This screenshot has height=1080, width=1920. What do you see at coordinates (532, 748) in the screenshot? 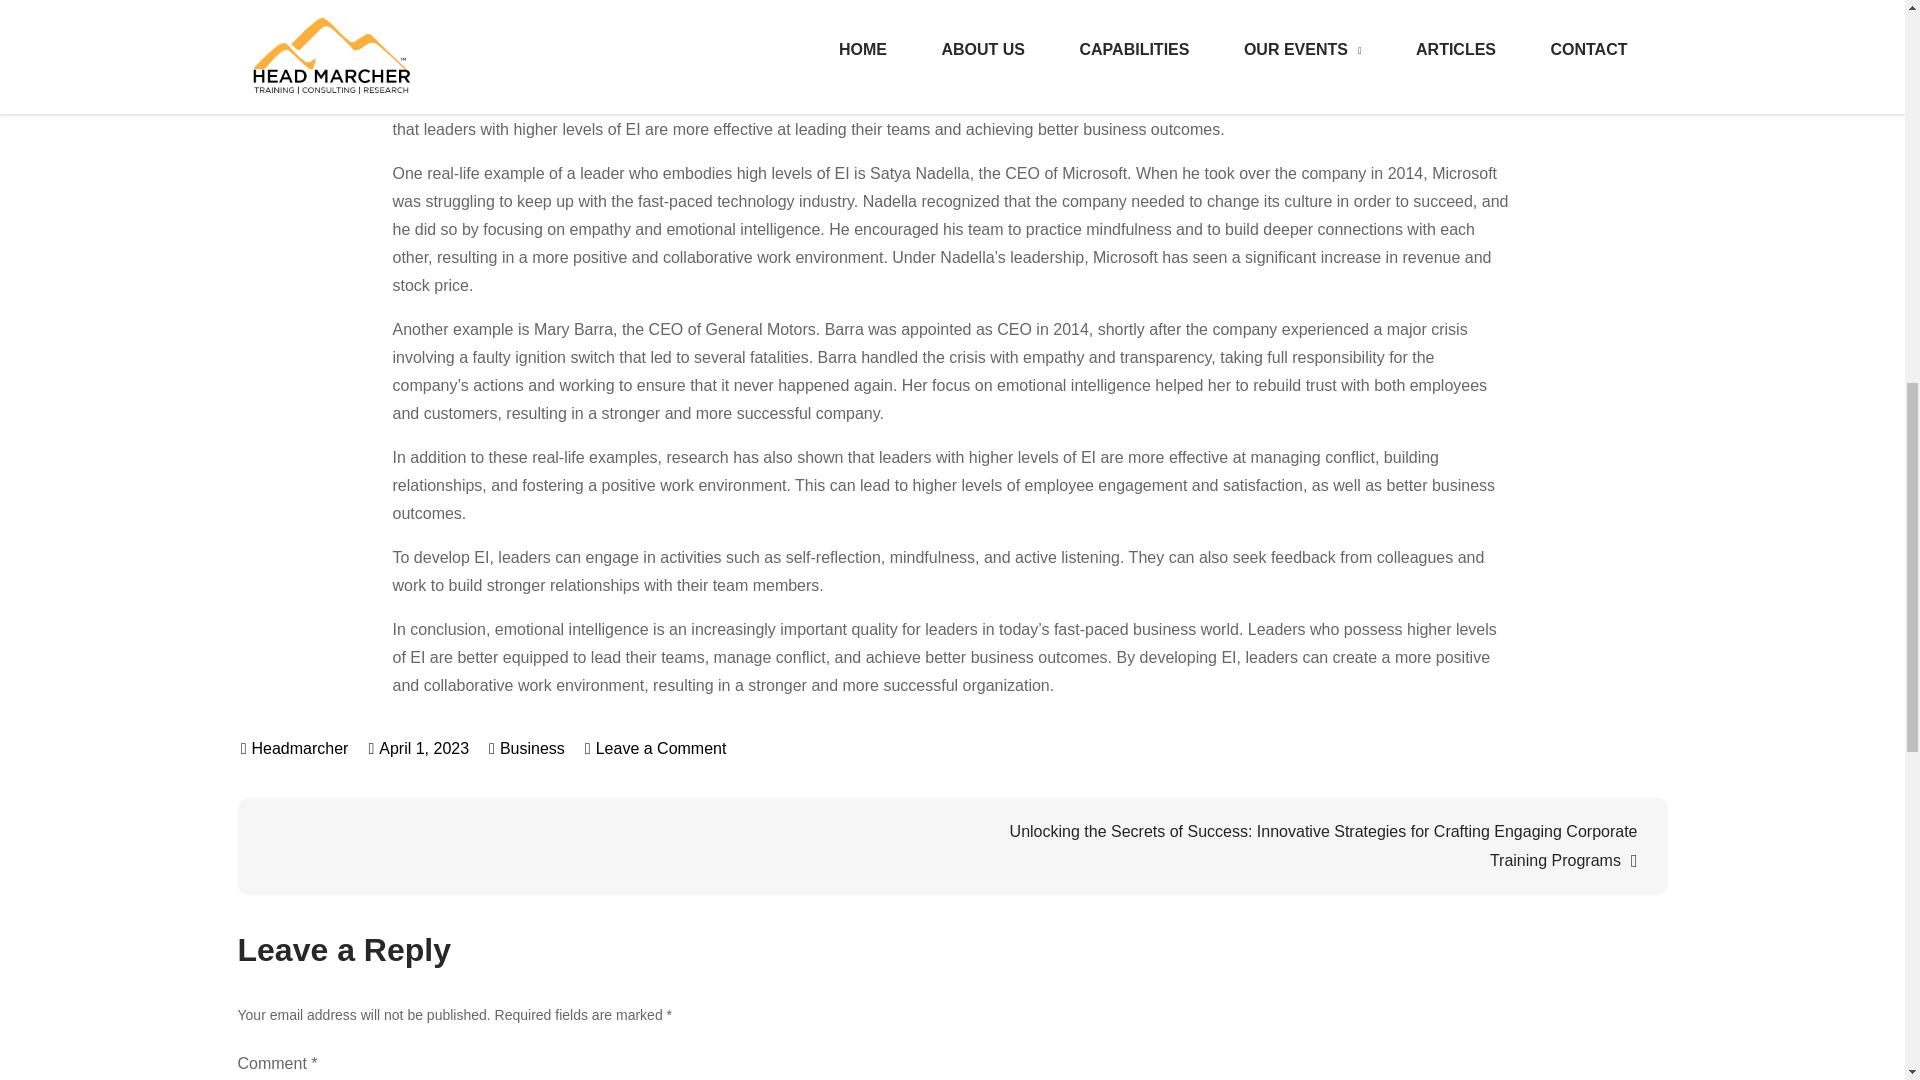
I see `Business` at bounding box center [532, 748].